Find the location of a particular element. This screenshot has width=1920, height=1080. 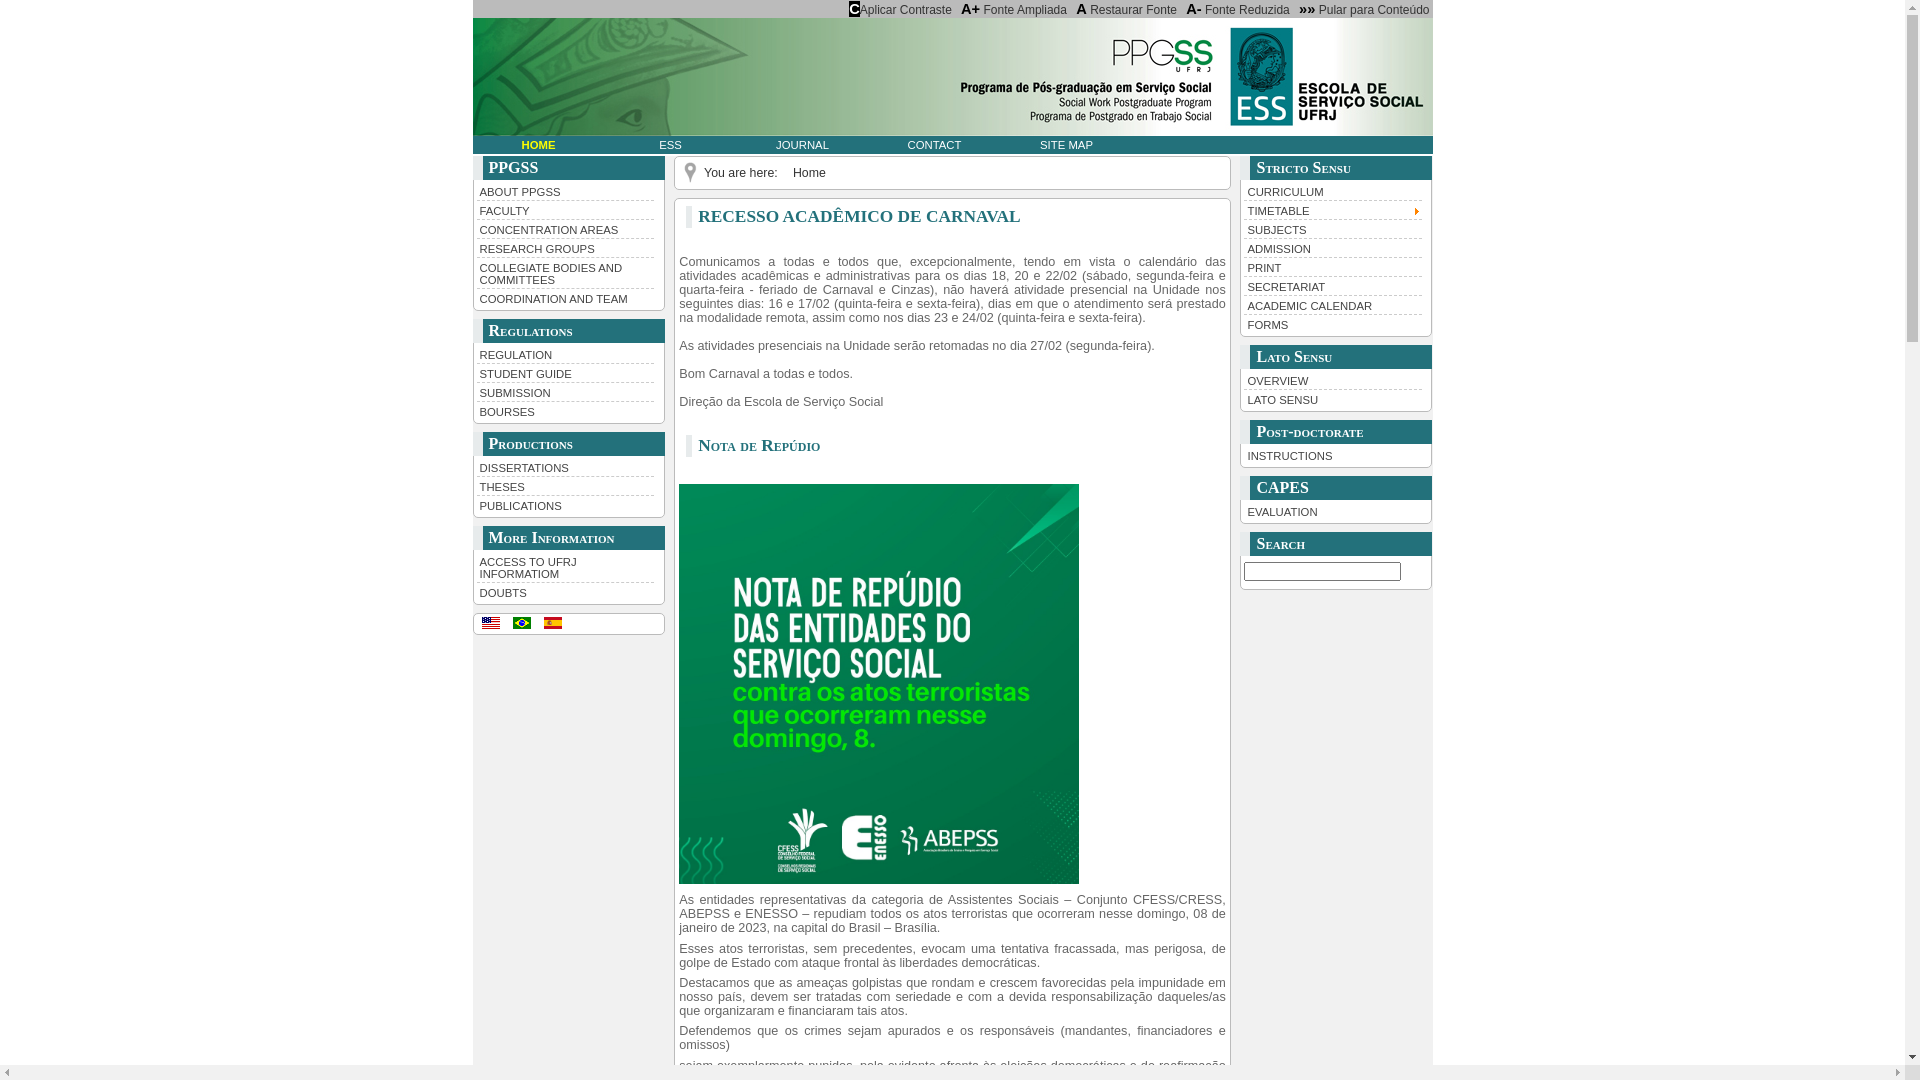

A- Fonte Reduzida is located at coordinates (1238, 9).